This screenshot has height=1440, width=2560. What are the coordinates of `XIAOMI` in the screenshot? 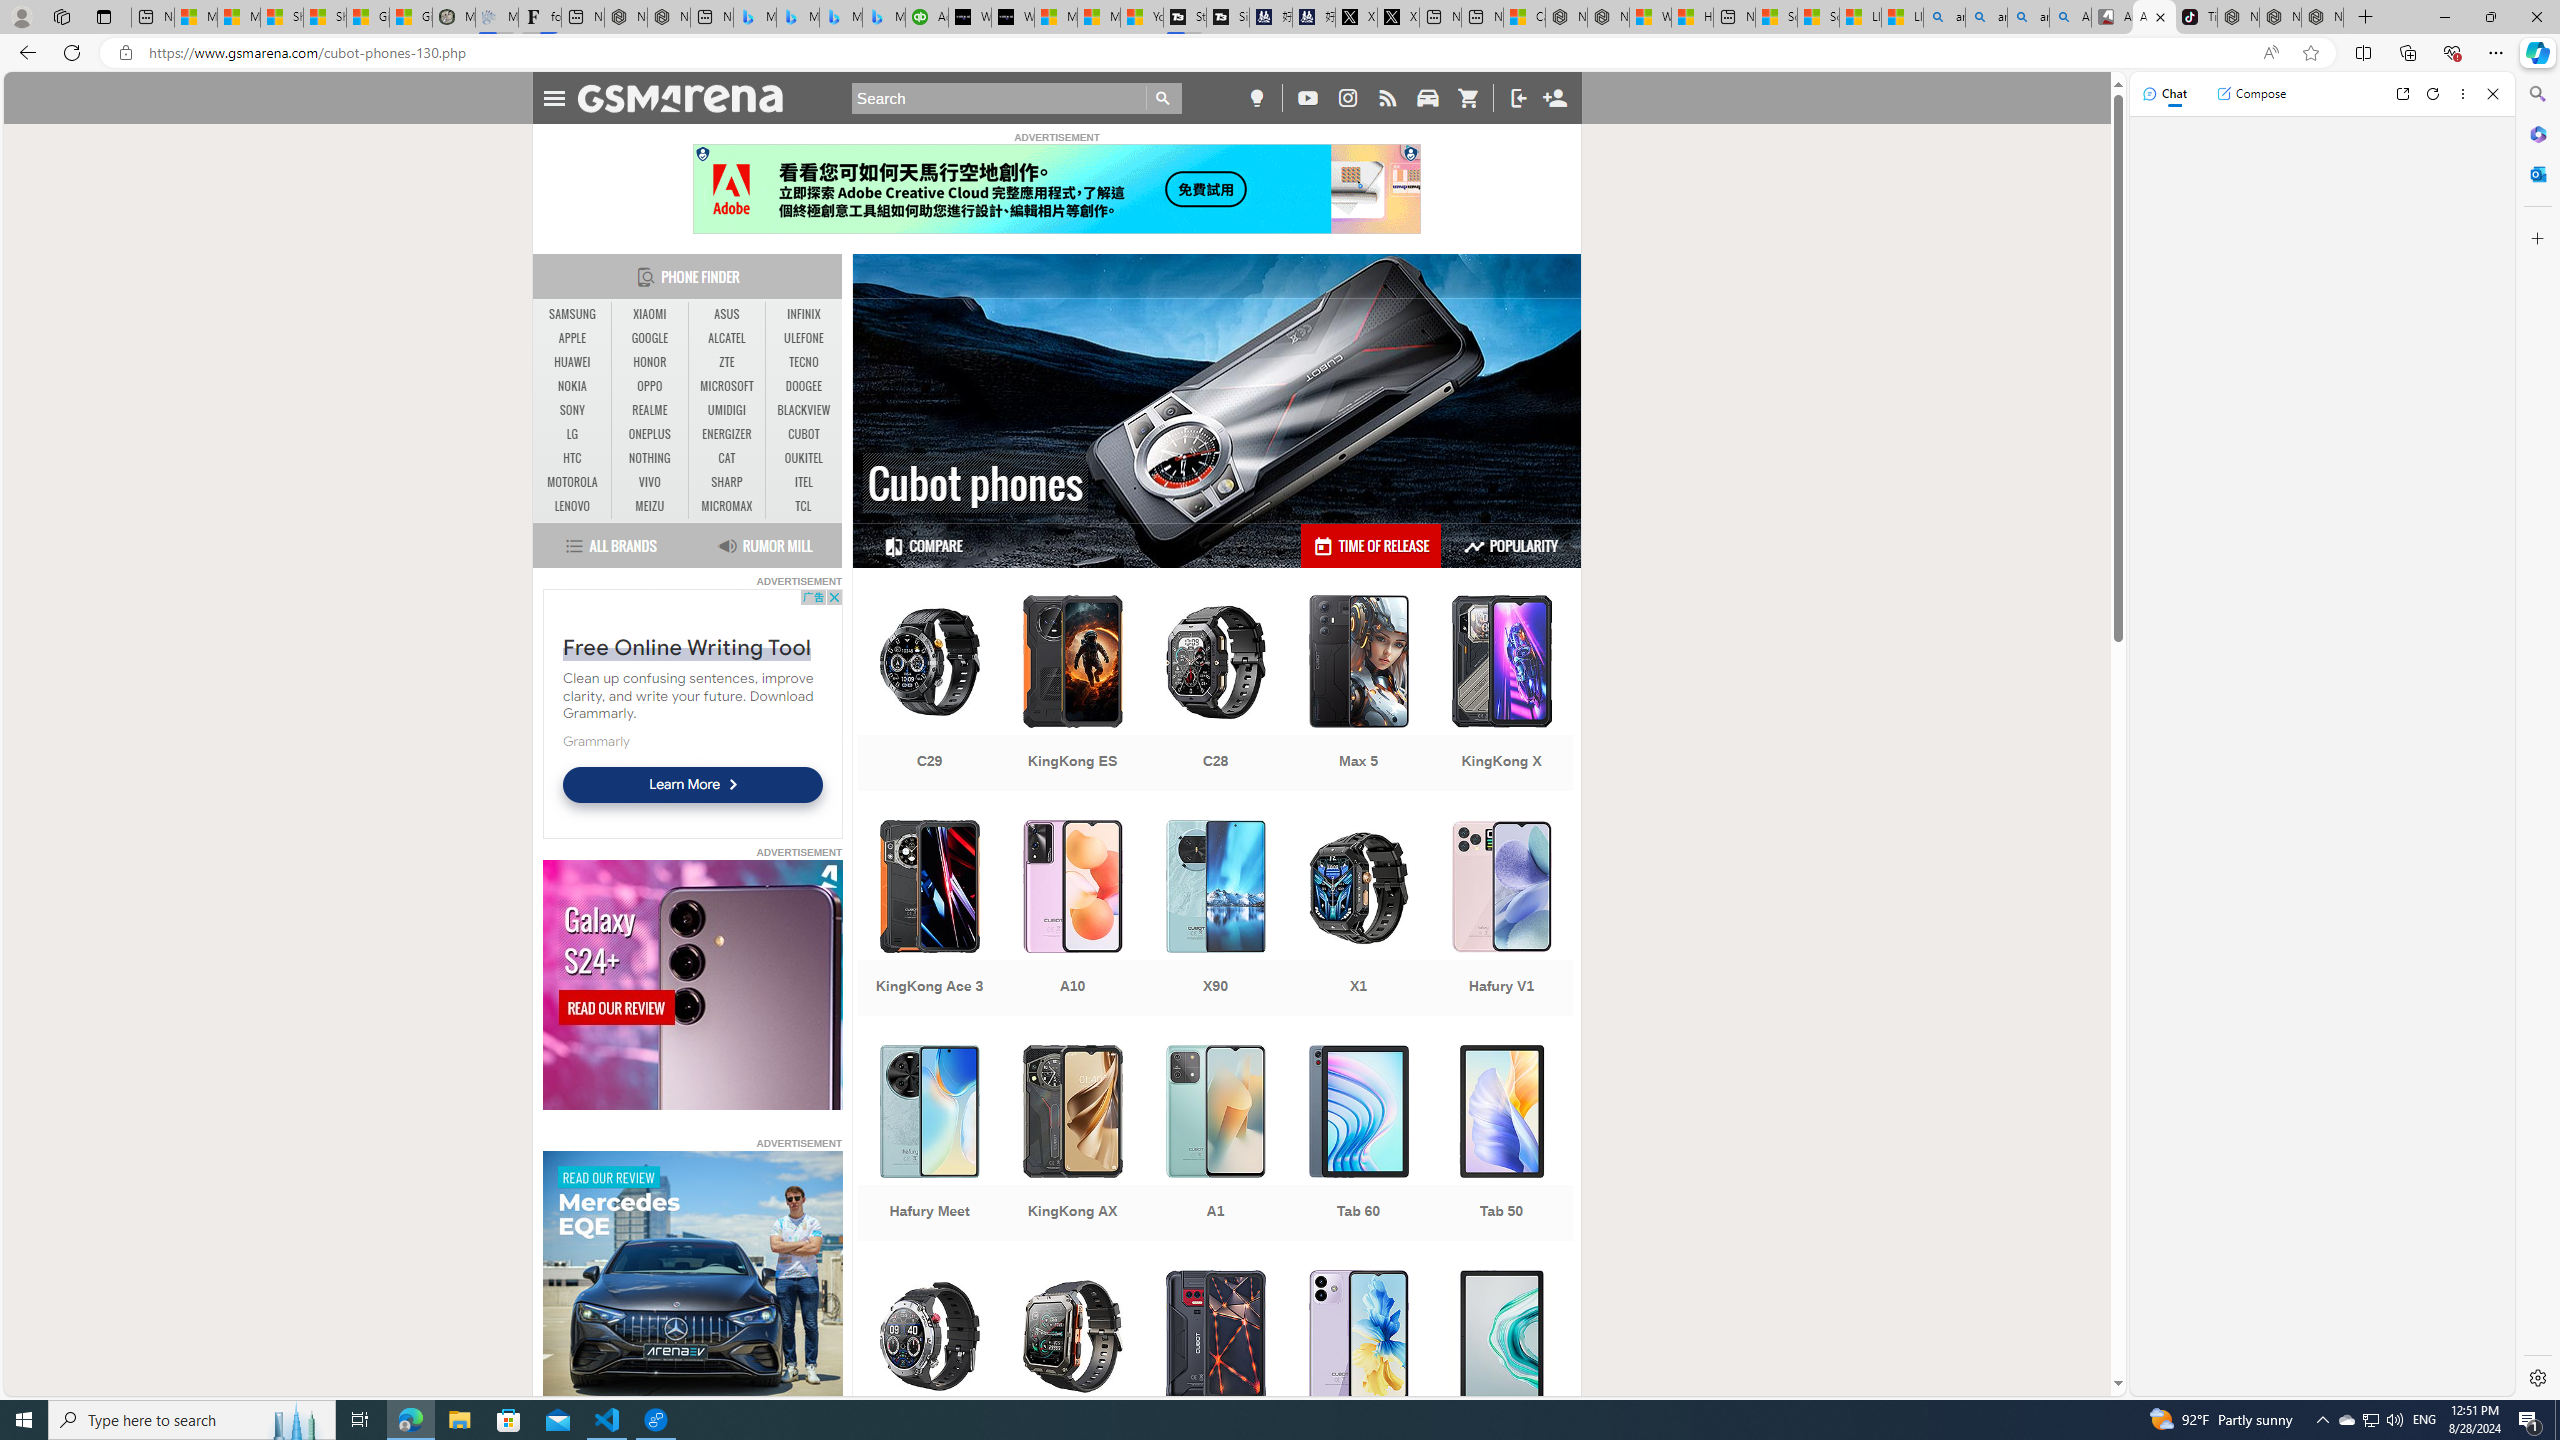 It's located at (650, 315).